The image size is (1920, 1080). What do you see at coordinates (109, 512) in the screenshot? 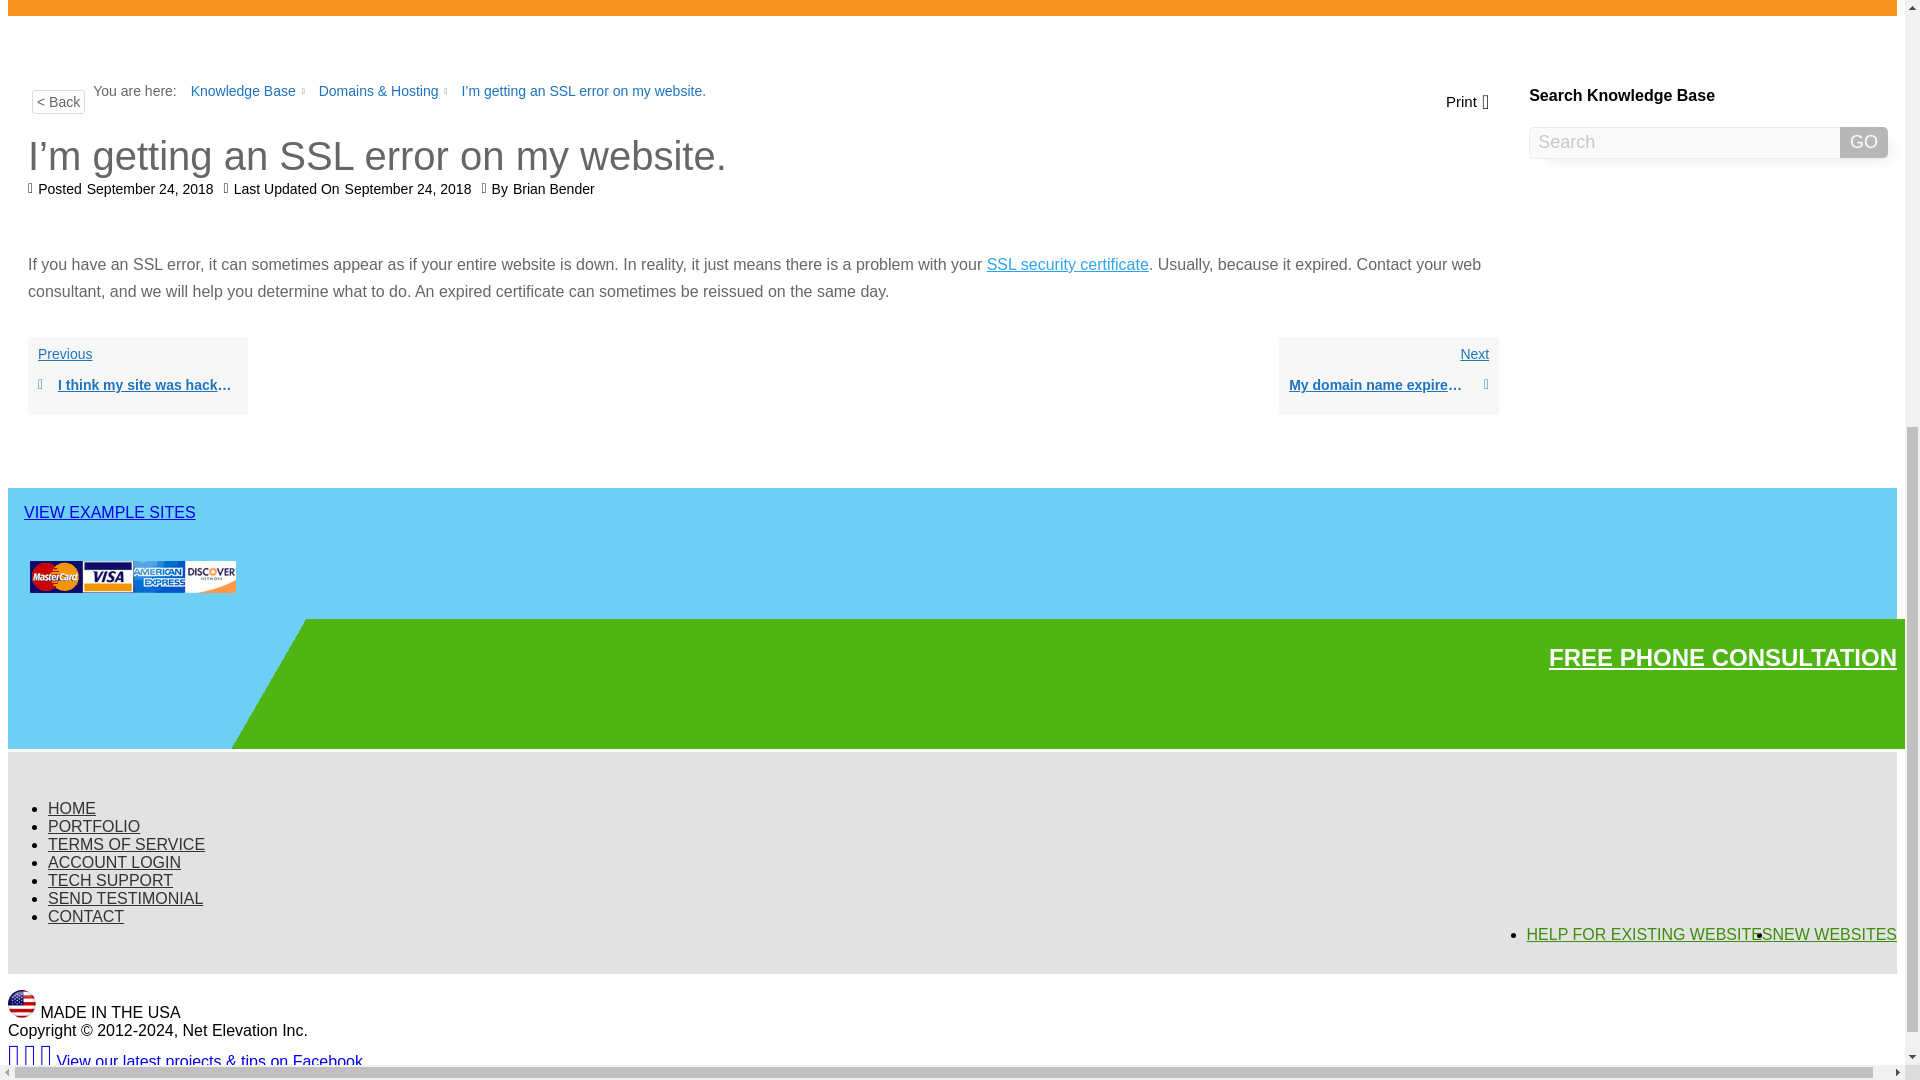
I see `PORTFOLIO` at bounding box center [109, 512].